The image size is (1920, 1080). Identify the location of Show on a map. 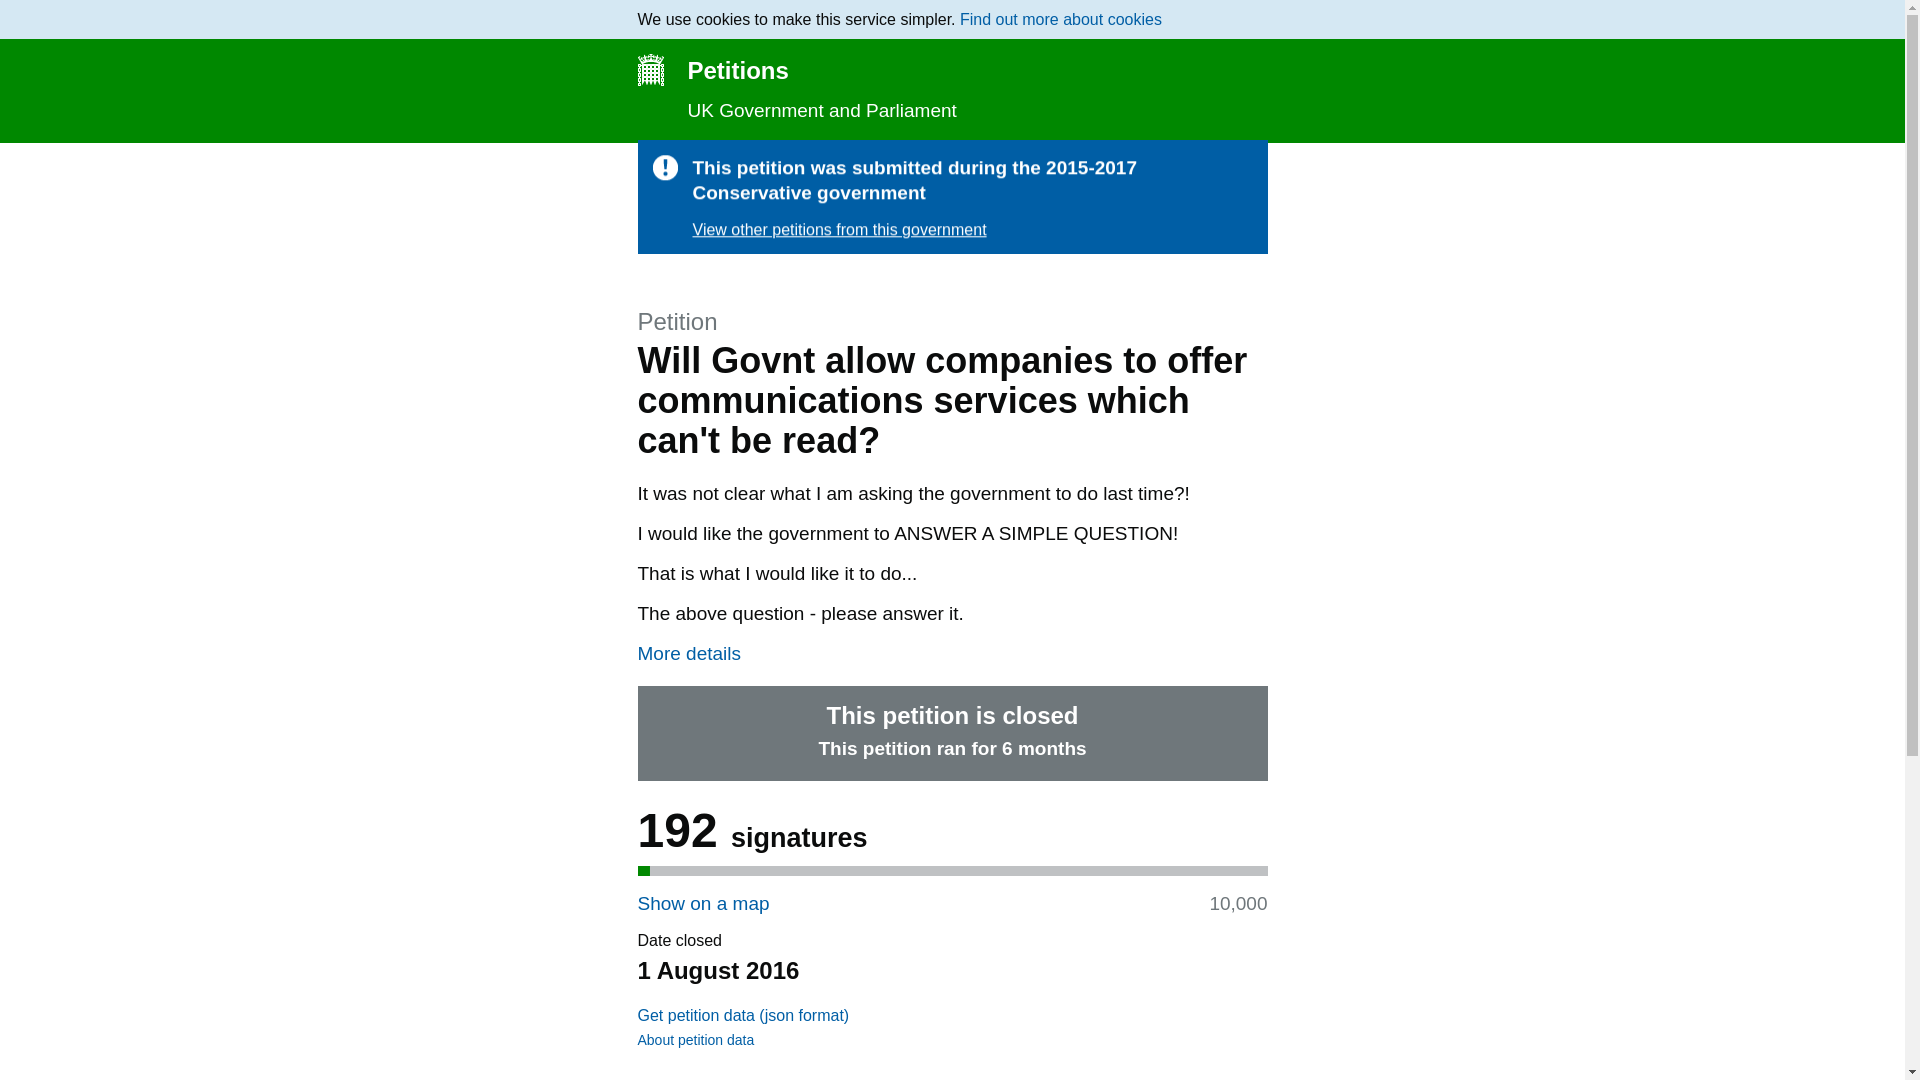
(703, 903).